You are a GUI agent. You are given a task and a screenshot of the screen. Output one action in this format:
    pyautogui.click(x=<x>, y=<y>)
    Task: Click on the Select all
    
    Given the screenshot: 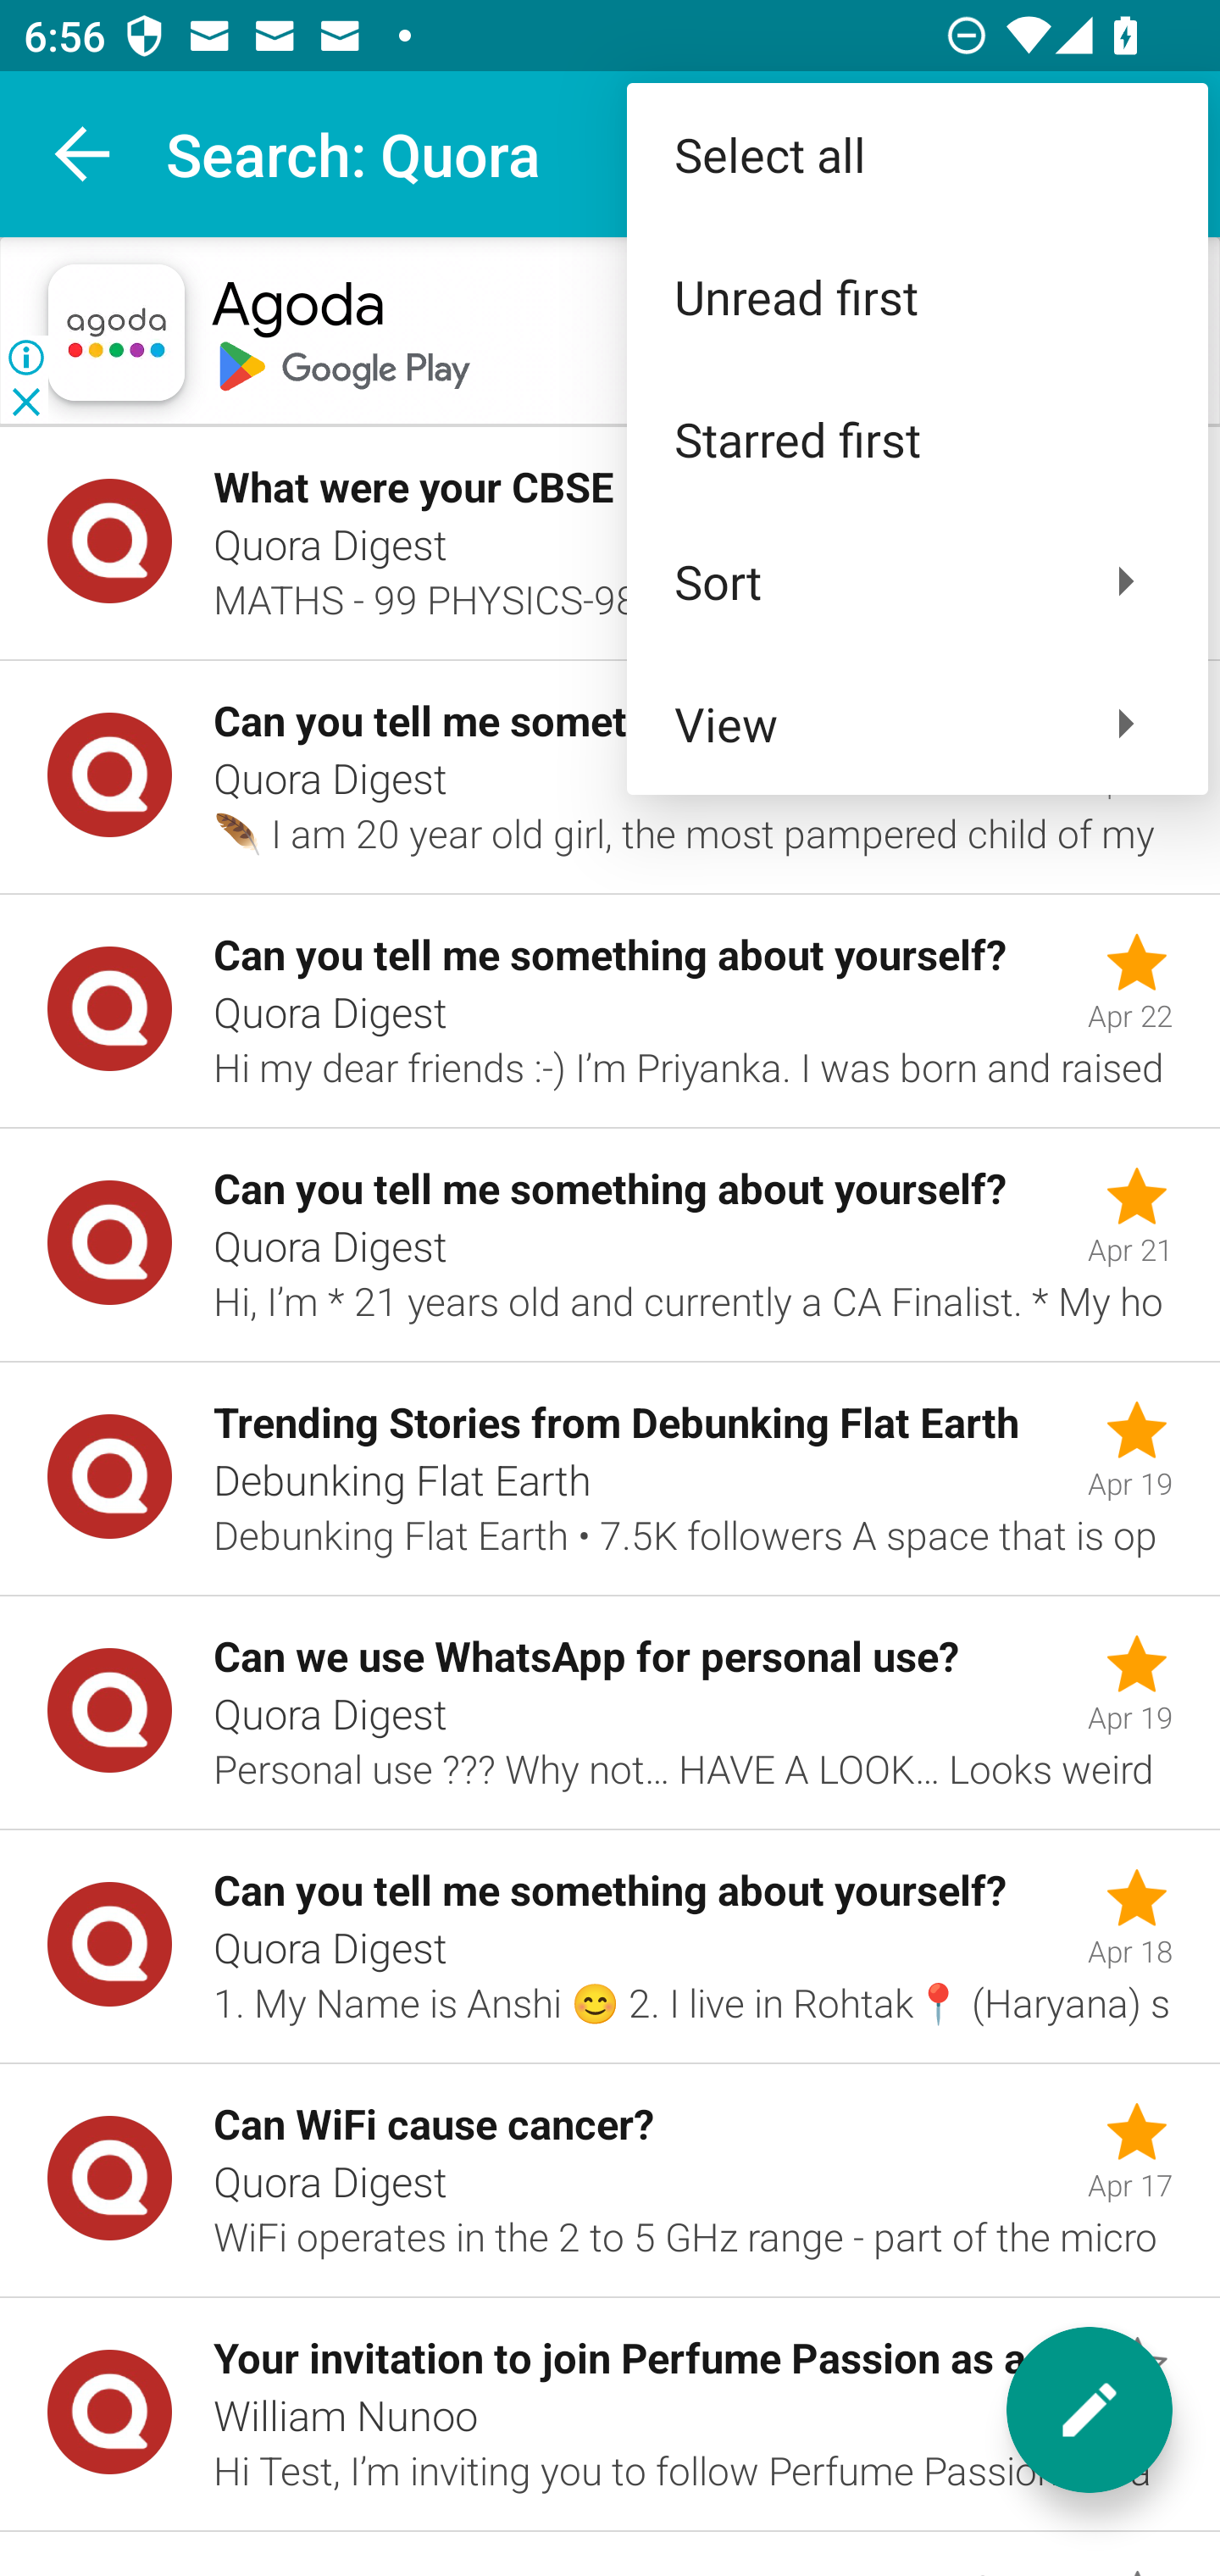 What is the action you would take?
    pyautogui.click(x=917, y=154)
    